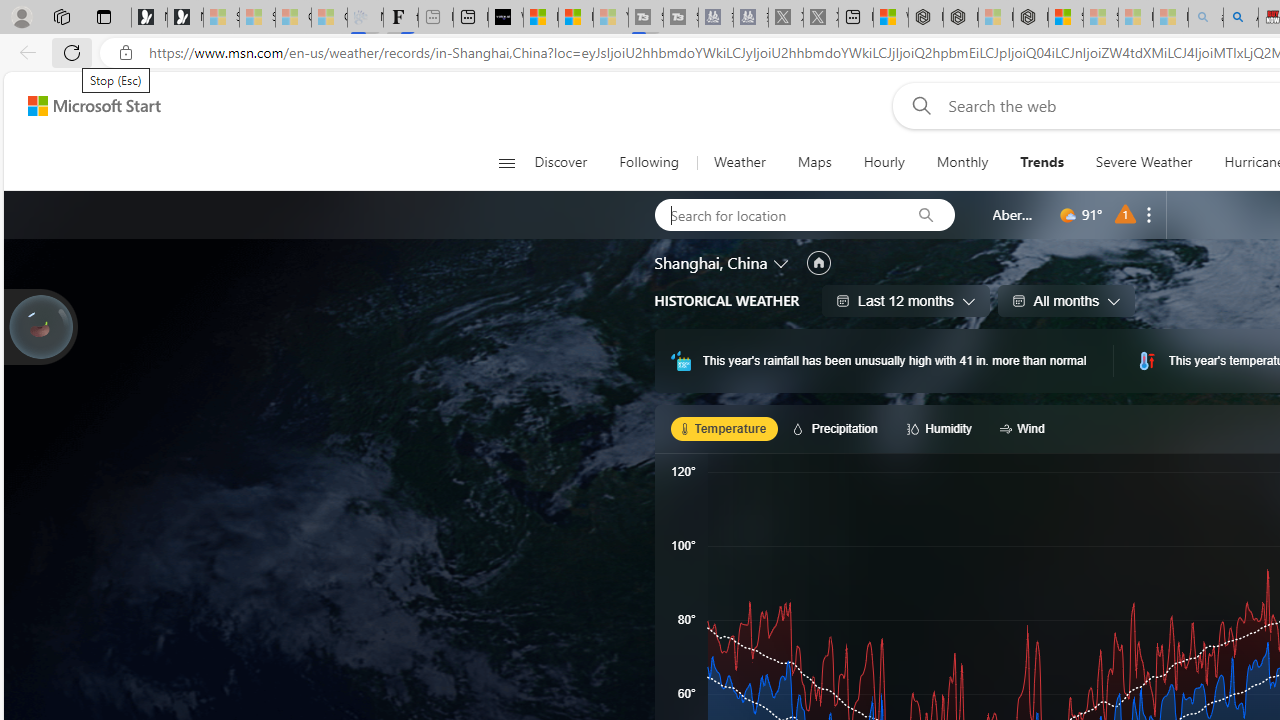  What do you see at coordinates (962, 162) in the screenshot?
I see `Monthly` at bounding box center [962, 162].